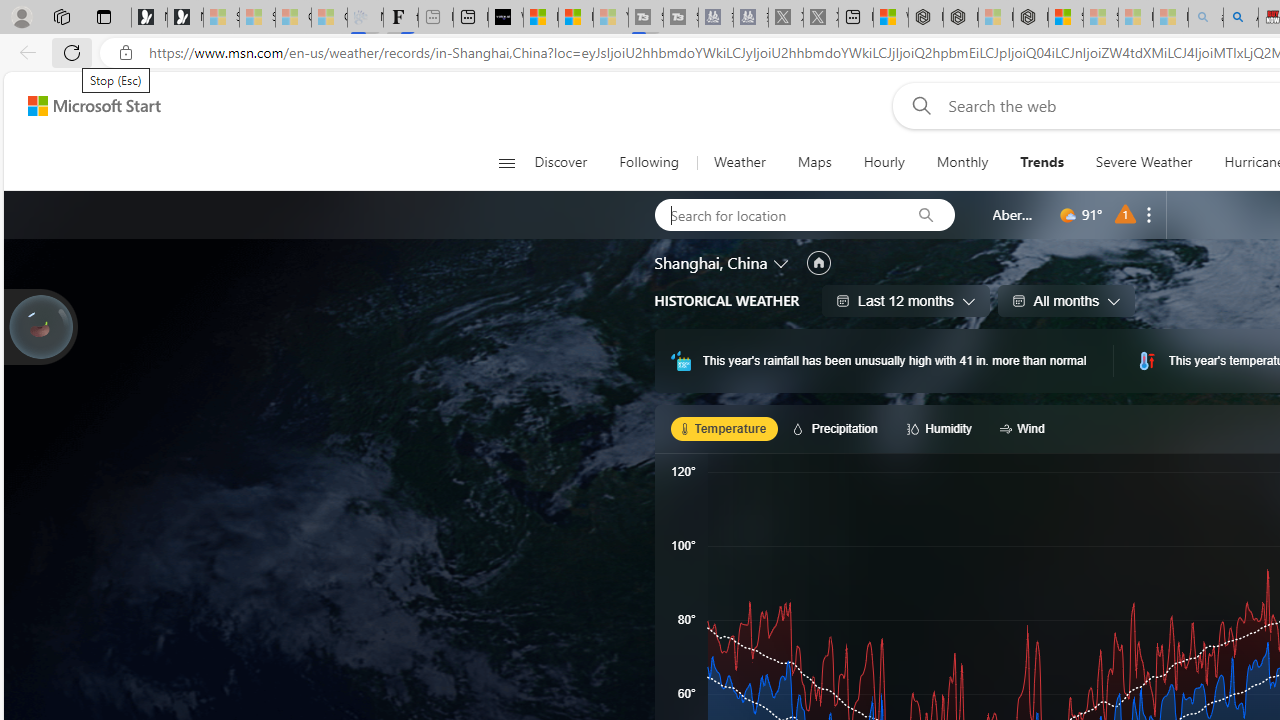  What do you see at coordinates (962, 162) in the screenshot?
I see `Monthly` at bounding box center [962, 162].